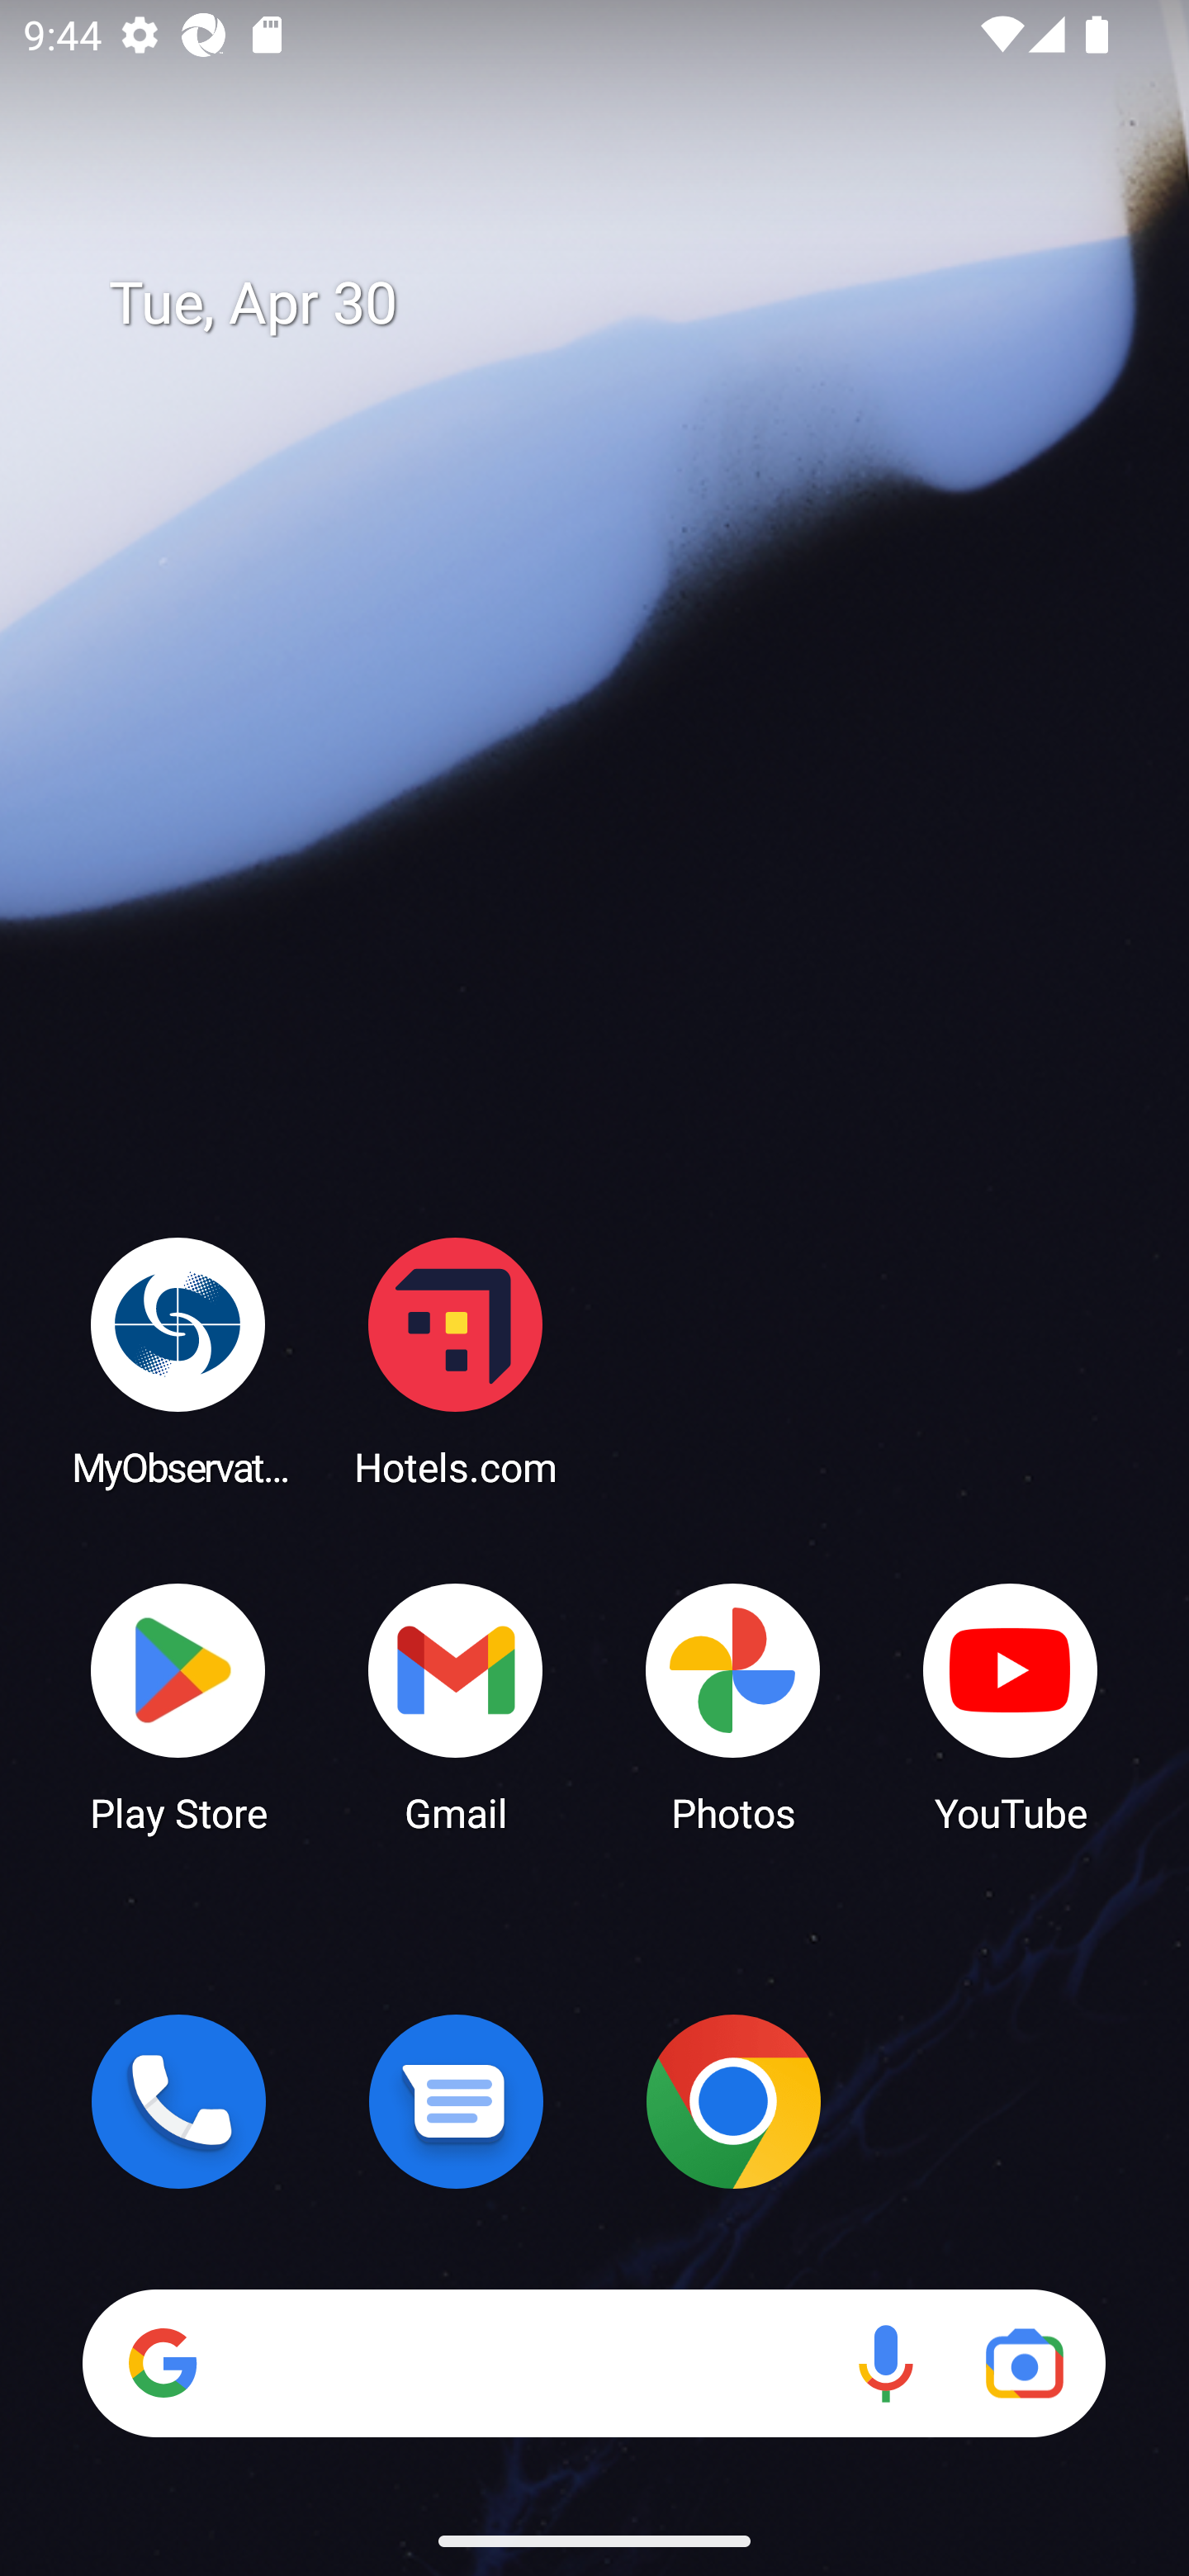 The height and width of the screenshot is (2576, 1189). Describe the element at coordinates (1011, 1706) in the screenshot. I see `YouTube` at that location.